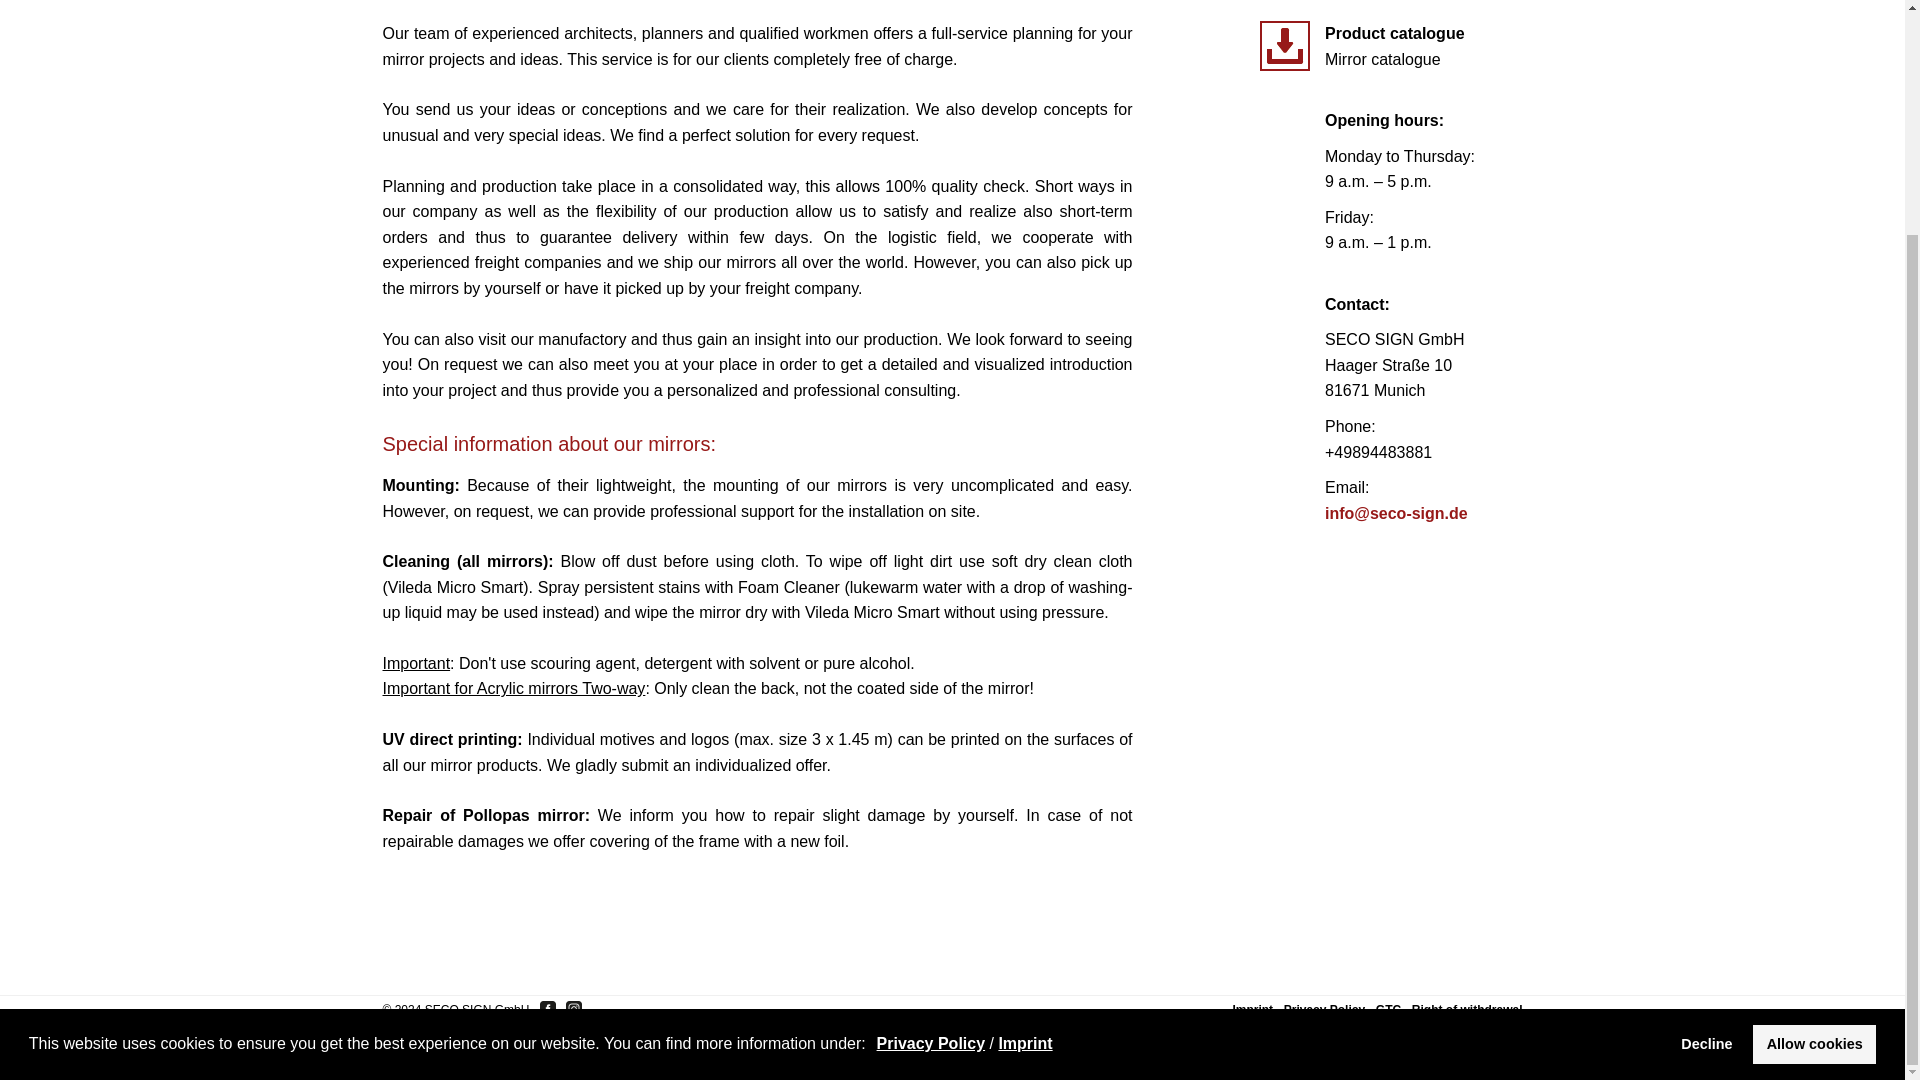 The image size is (1920, 1080). Describe the element at coordinates (932, 756) in the screenshot. I see `Privacy Policy` at that location.